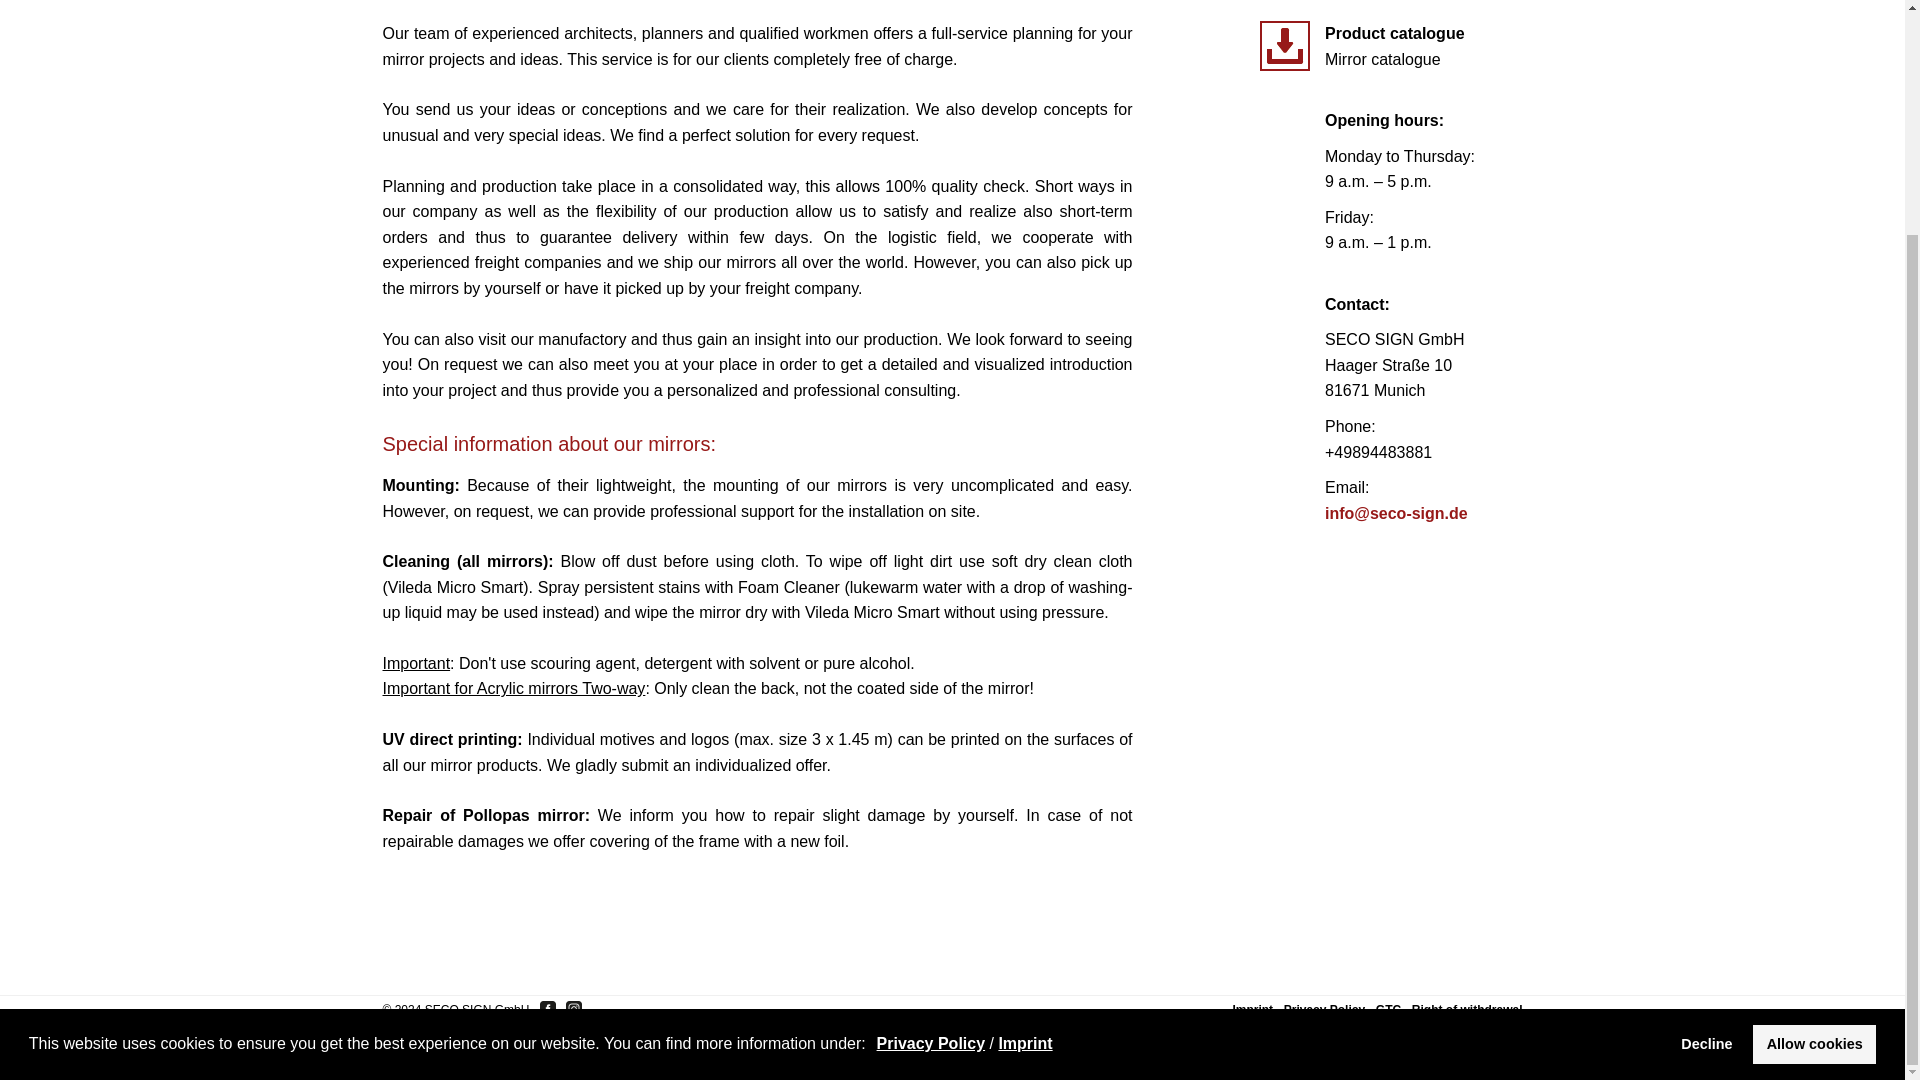 The image size is (1920, 1080). Describe the element at coordinates (932, 756) in the screenshot. I see `Privacy Policy` at that location.